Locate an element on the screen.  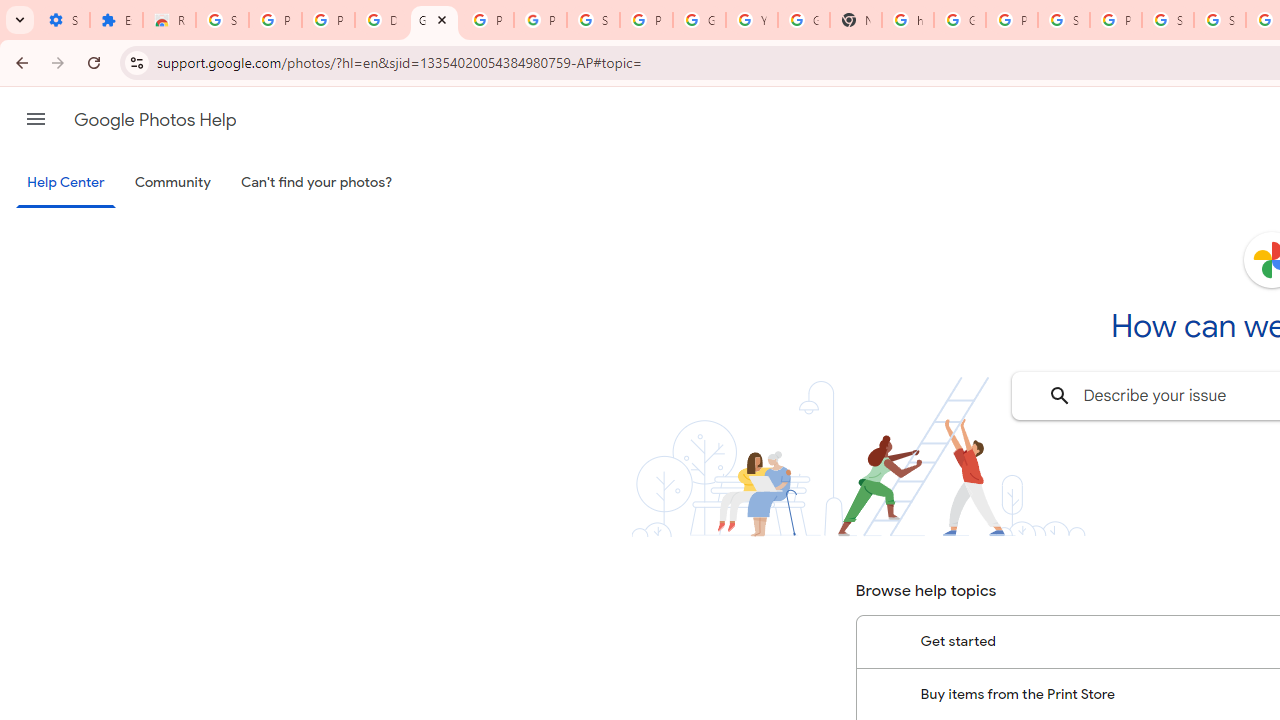
Can't find your photos? is located at coordinates (317, 183).